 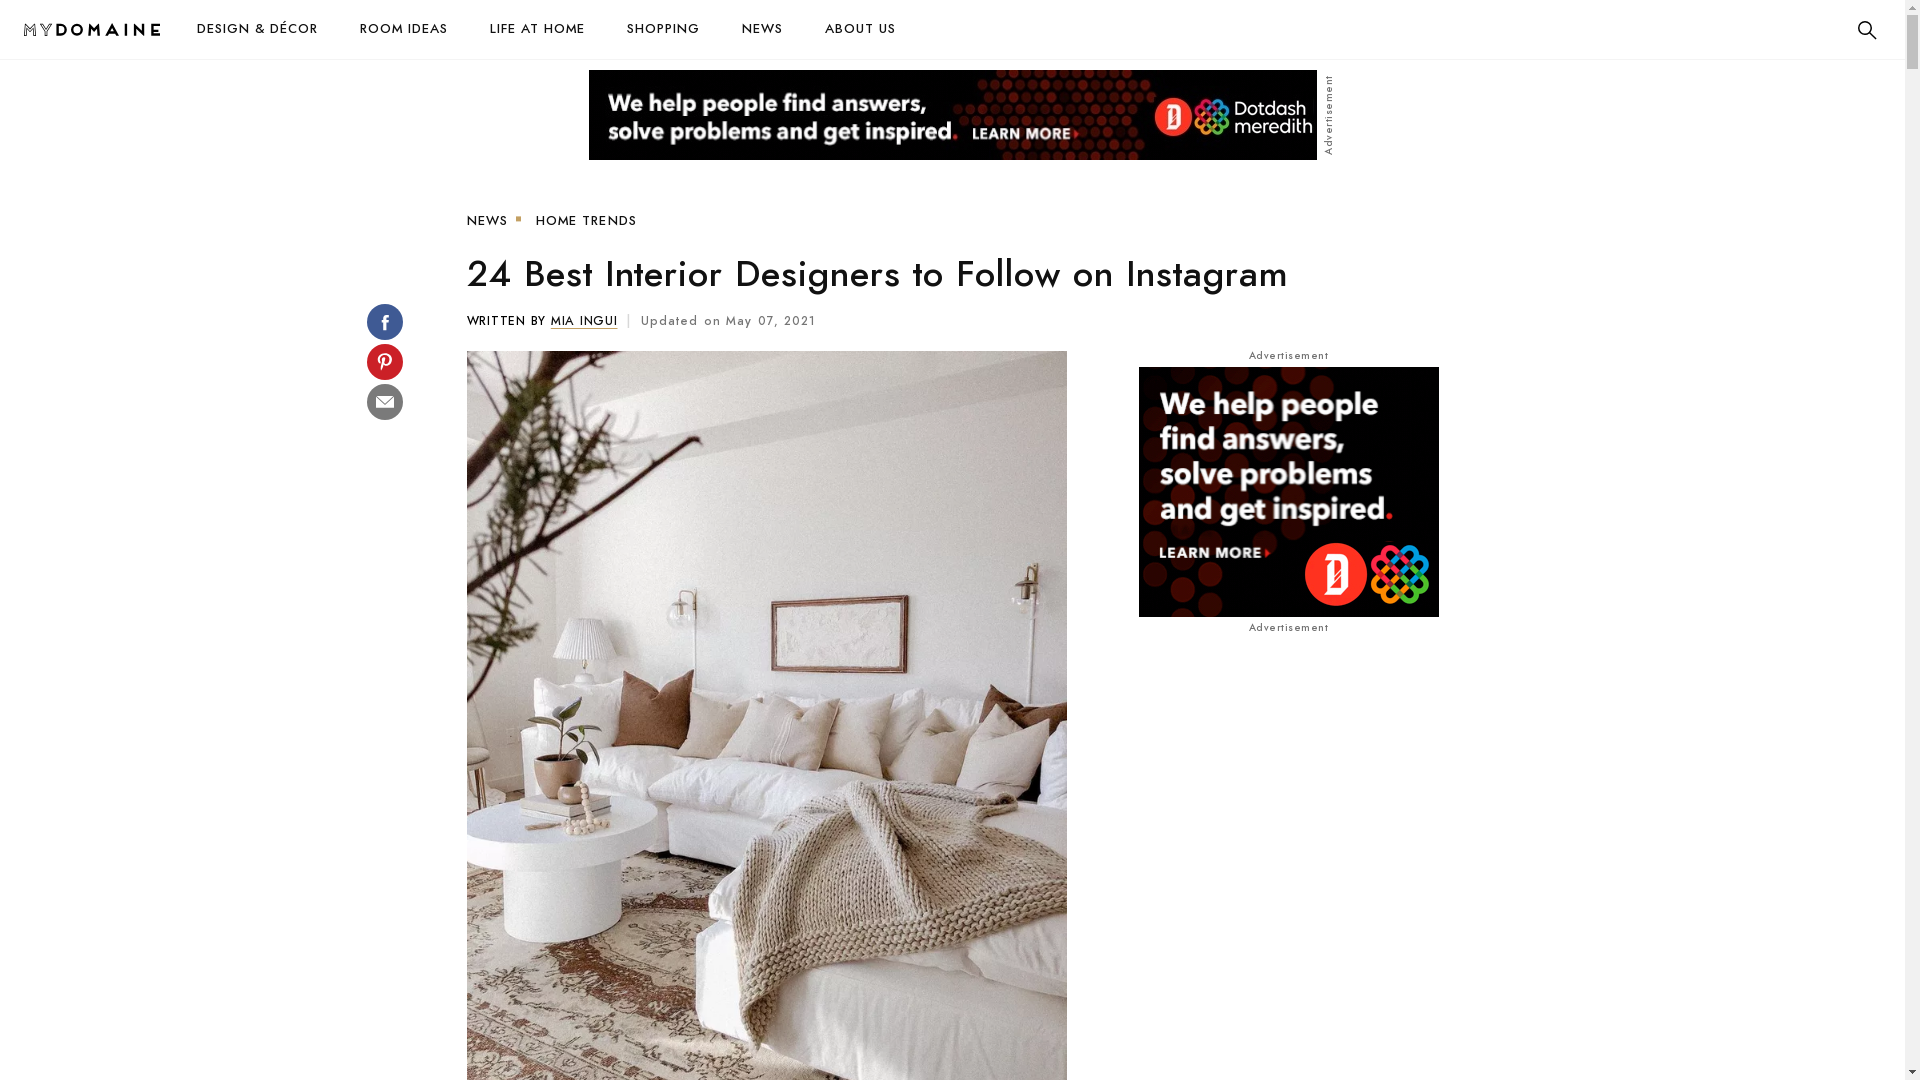 I want to click on LIFE AT HOME, so click(x=538, y=30).